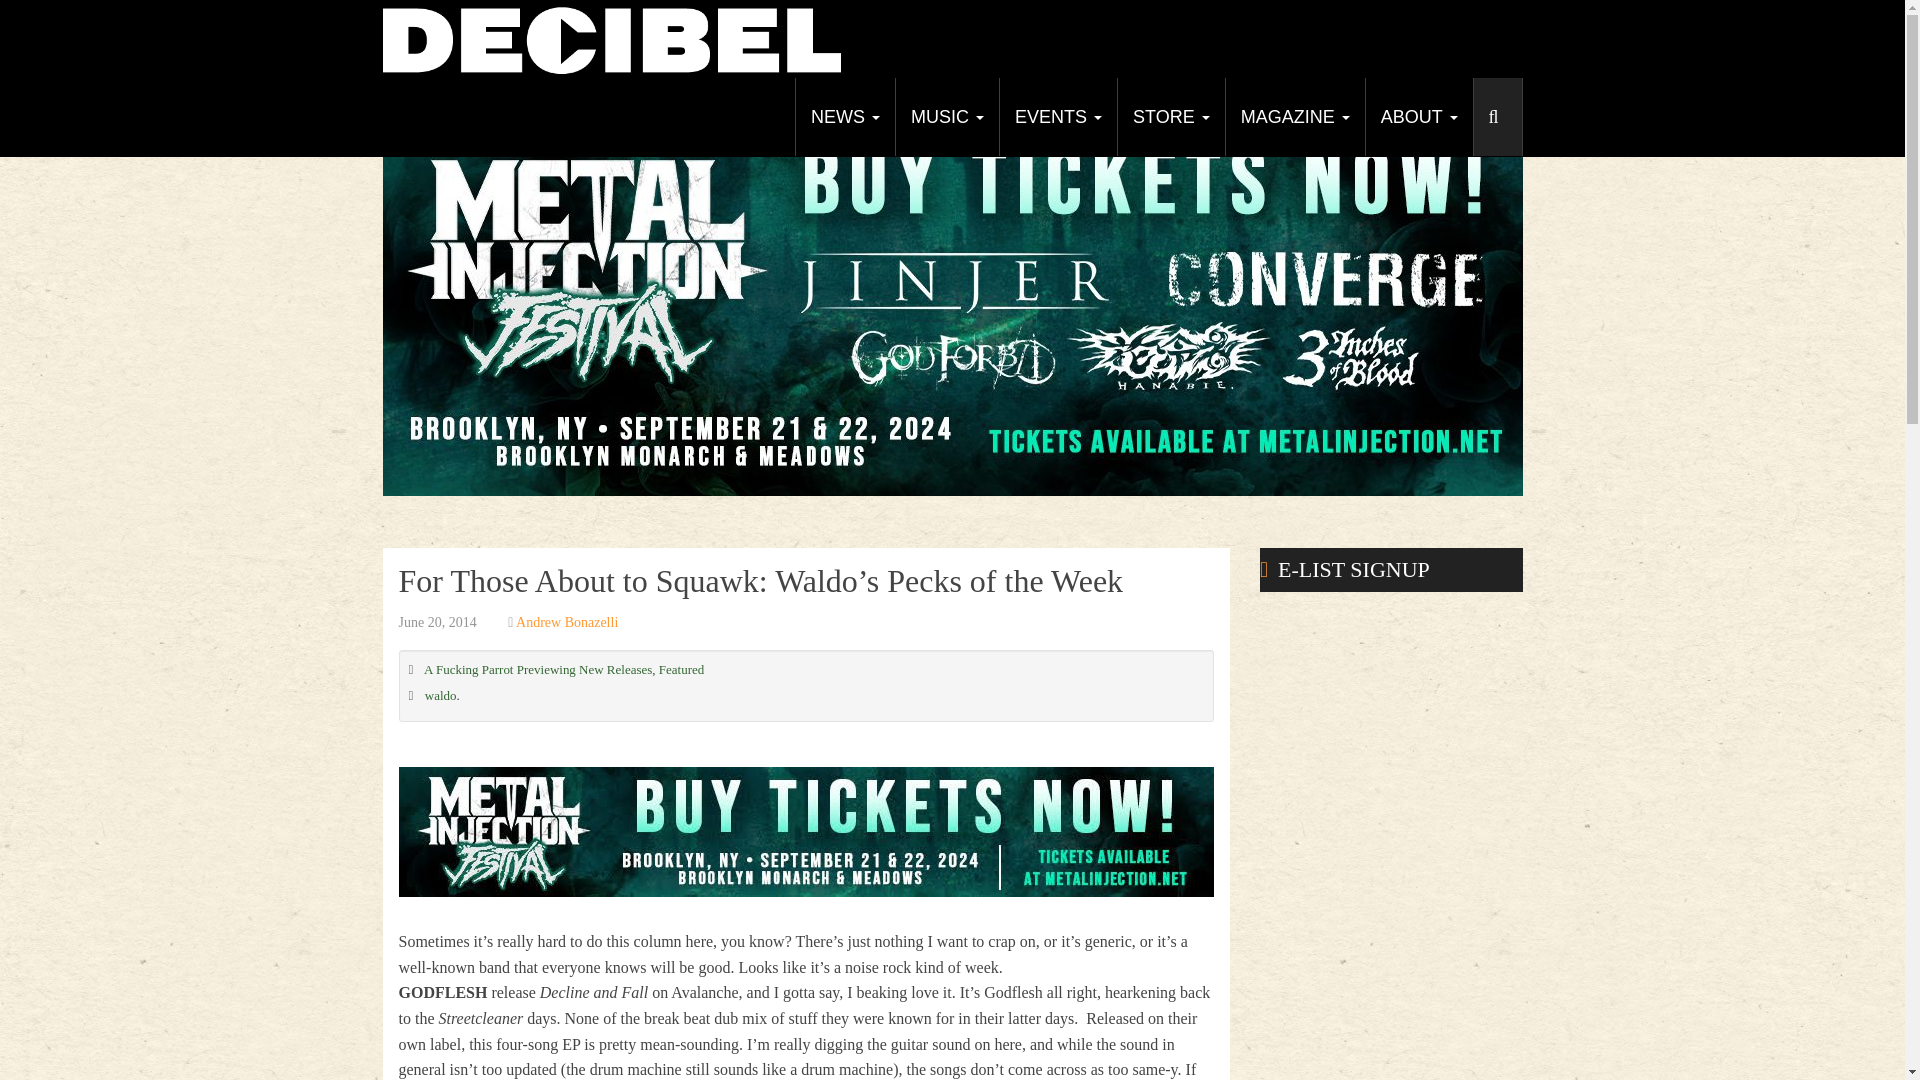  I want to click on Decibel Magazine, so click(611, 38).